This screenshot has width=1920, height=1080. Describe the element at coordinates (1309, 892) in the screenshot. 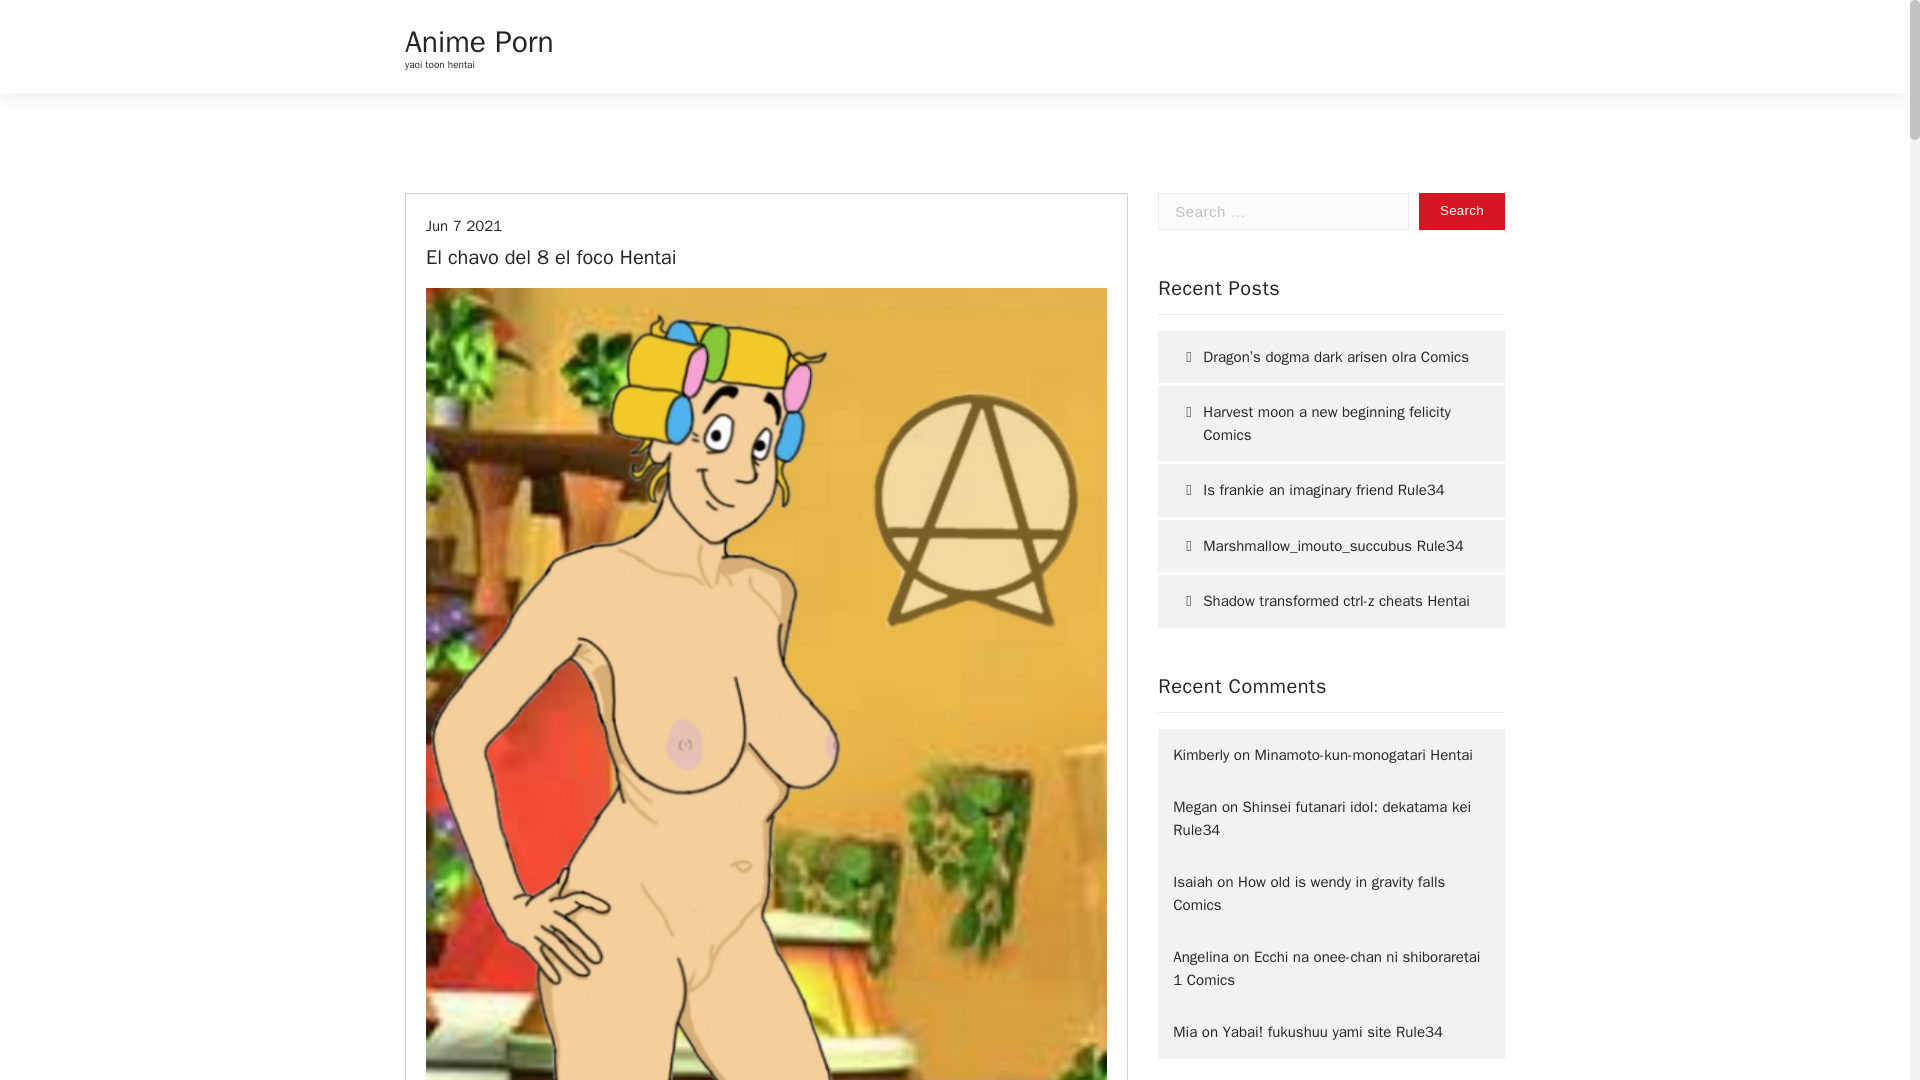

I see `How old is wendy in gravity falls Comics` at that location.